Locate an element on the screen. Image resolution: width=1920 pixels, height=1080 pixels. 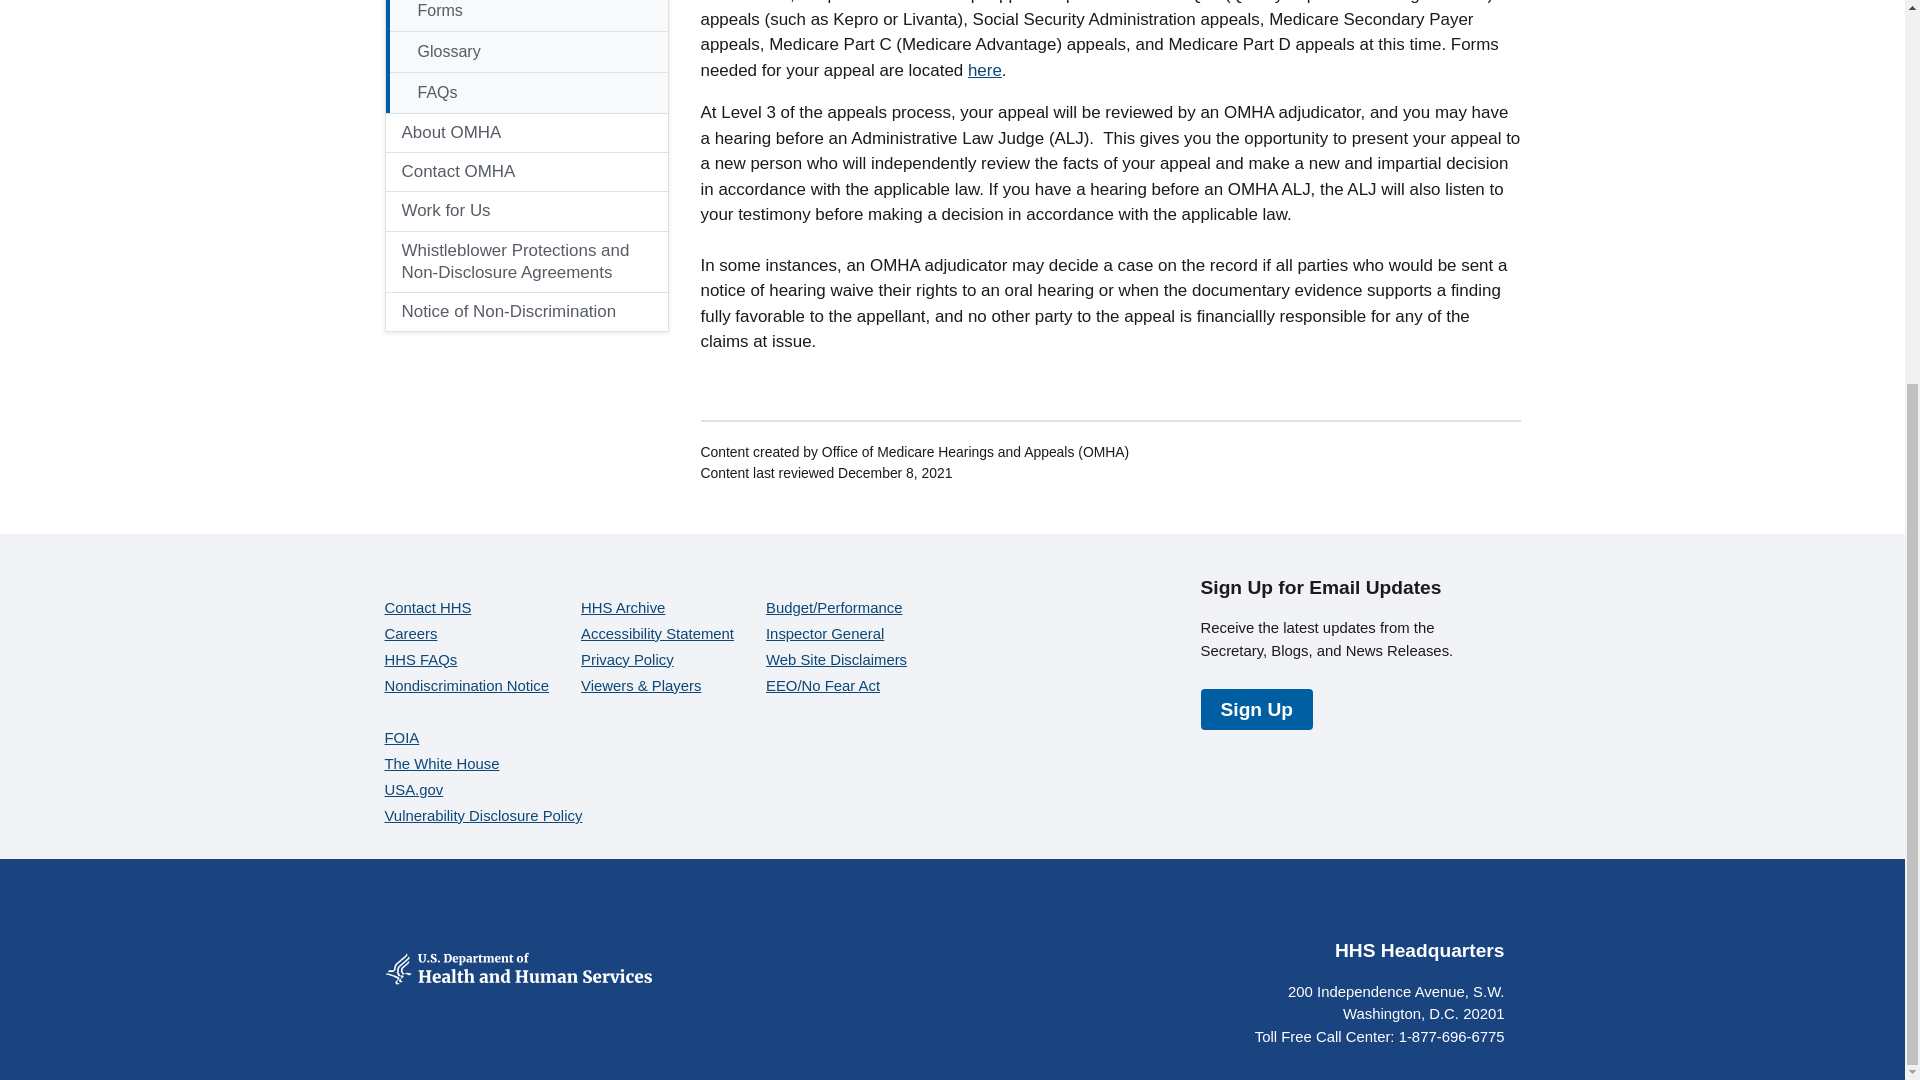
Visit the HHS Facebook account is located at coordinates (1296, 907).